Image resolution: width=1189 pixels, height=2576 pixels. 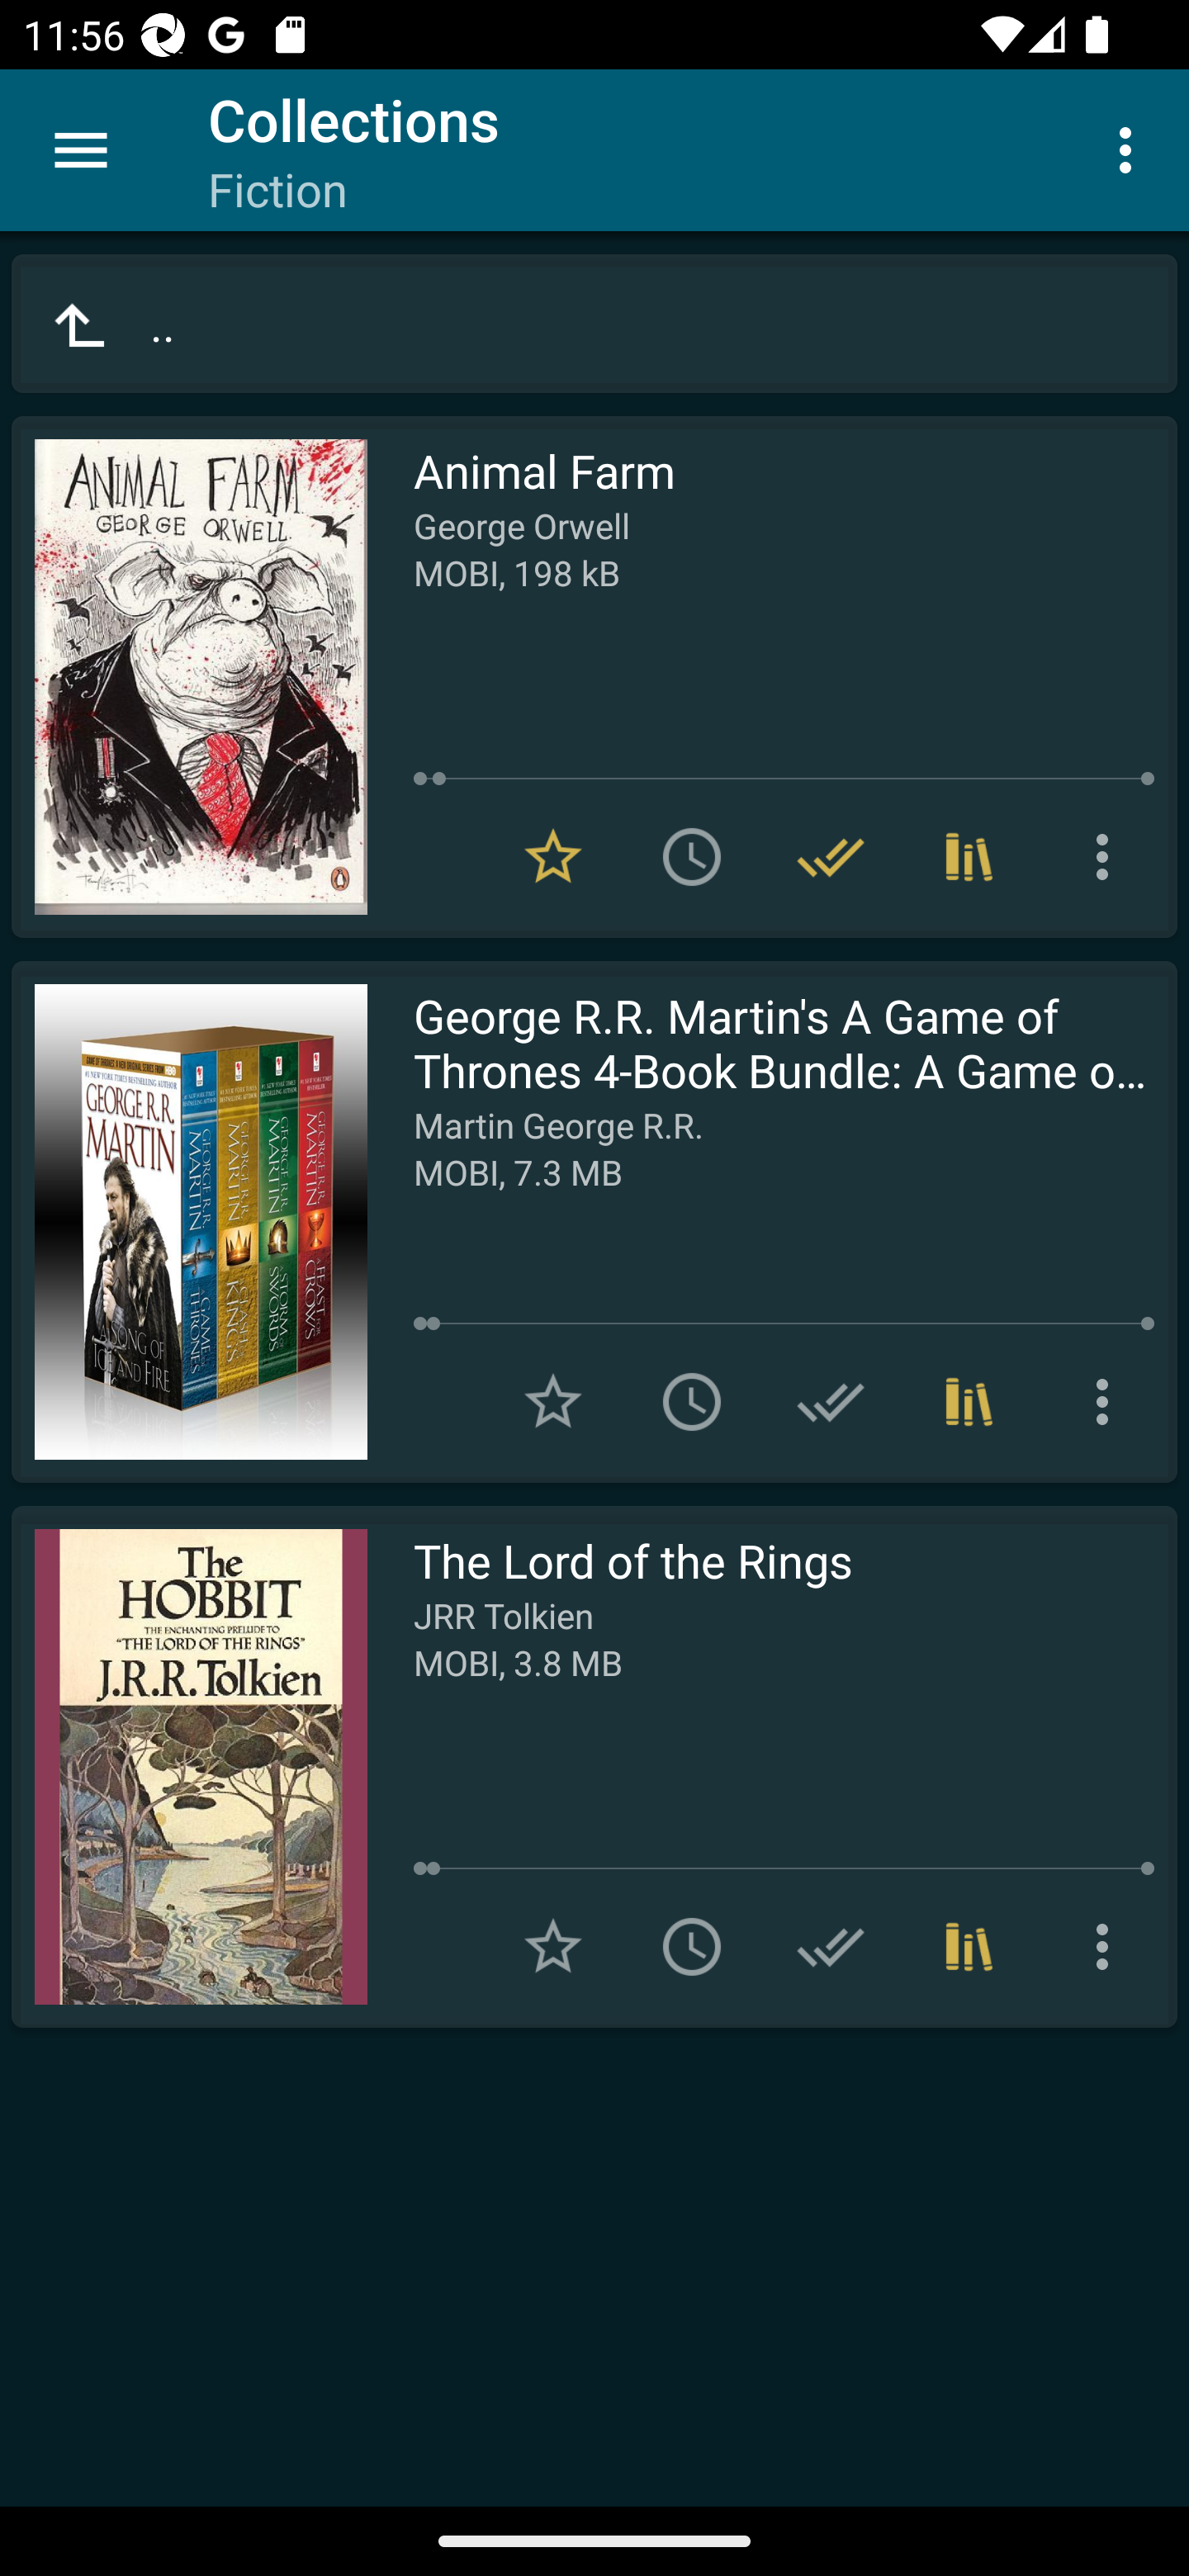 I want to click on Add to Have read, so click(x=831, y=1401).